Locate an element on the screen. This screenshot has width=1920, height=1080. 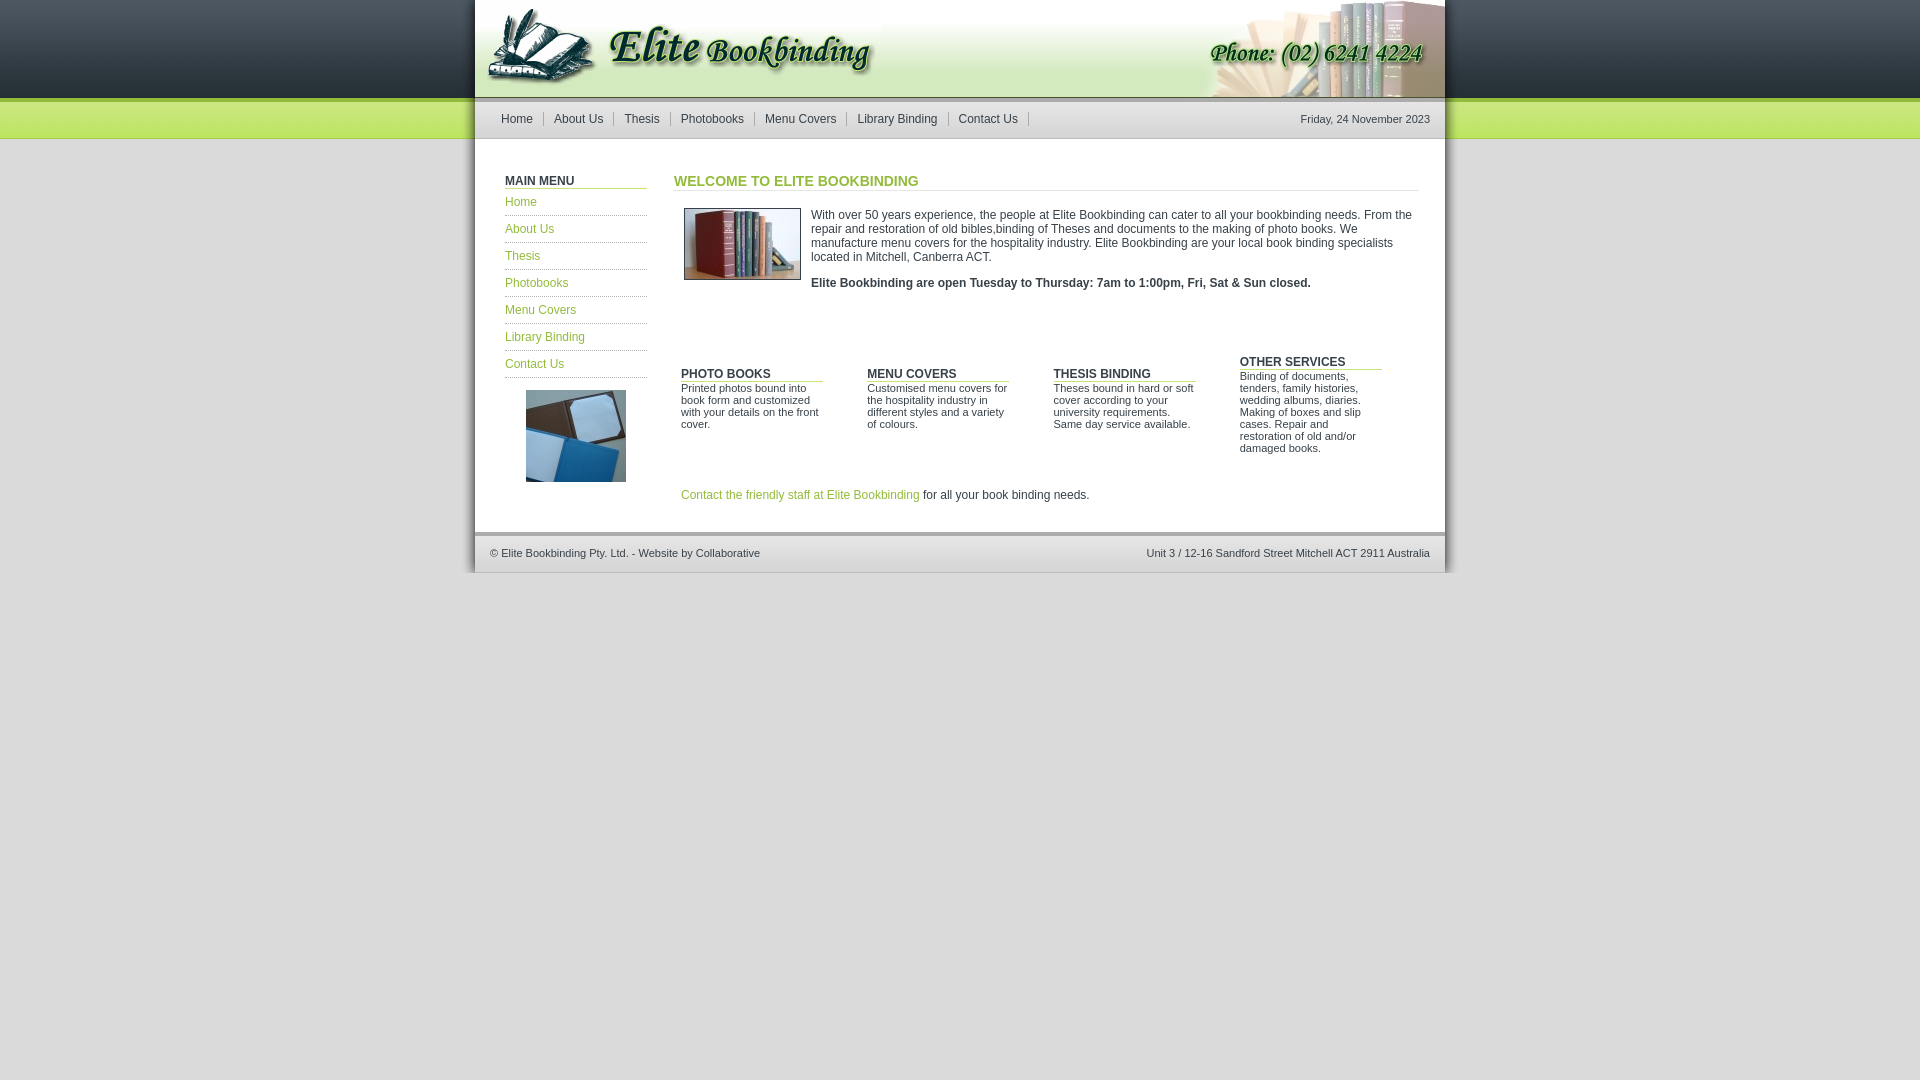
Contact Us is located at coordinates (989, 119).